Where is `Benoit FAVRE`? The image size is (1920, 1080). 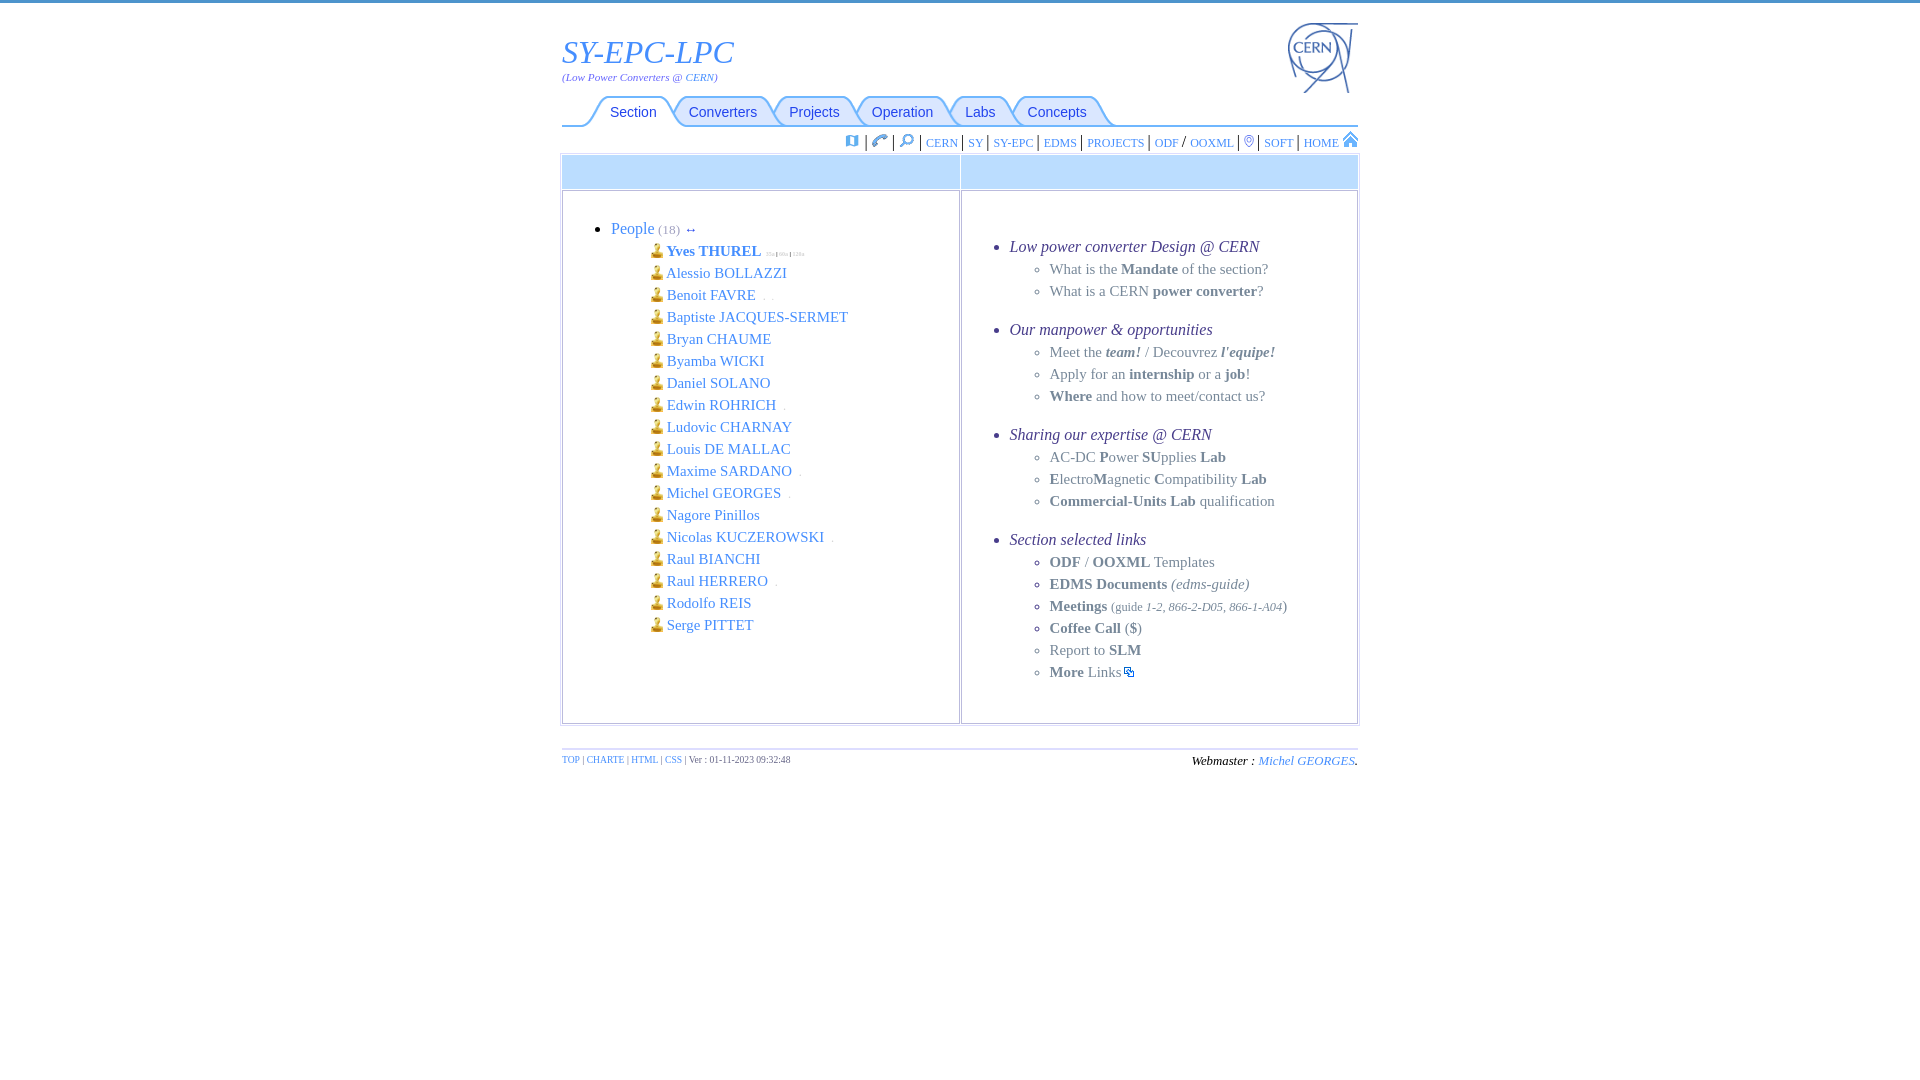
Benoit FAVRE is located at coordinates (706, 295).